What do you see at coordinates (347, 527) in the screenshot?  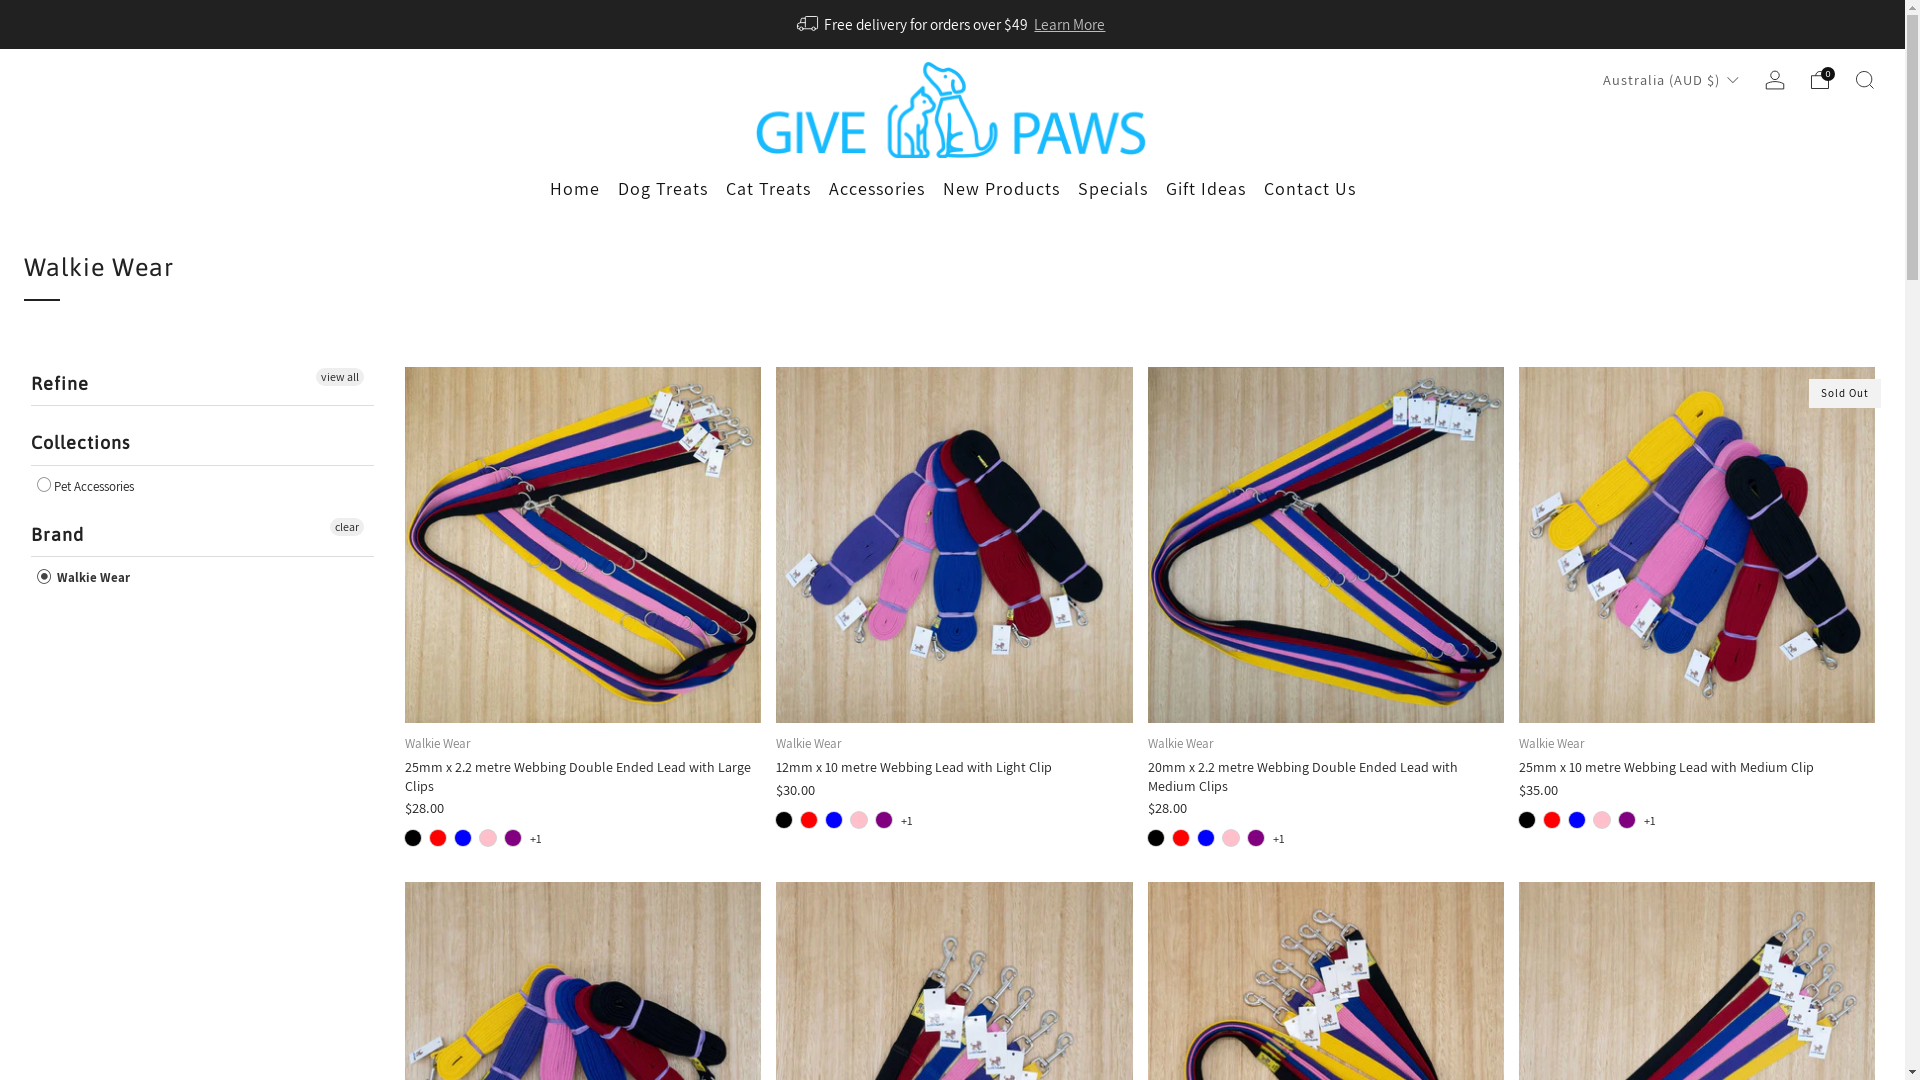 I see `clear` at bounding box center [347, 527].